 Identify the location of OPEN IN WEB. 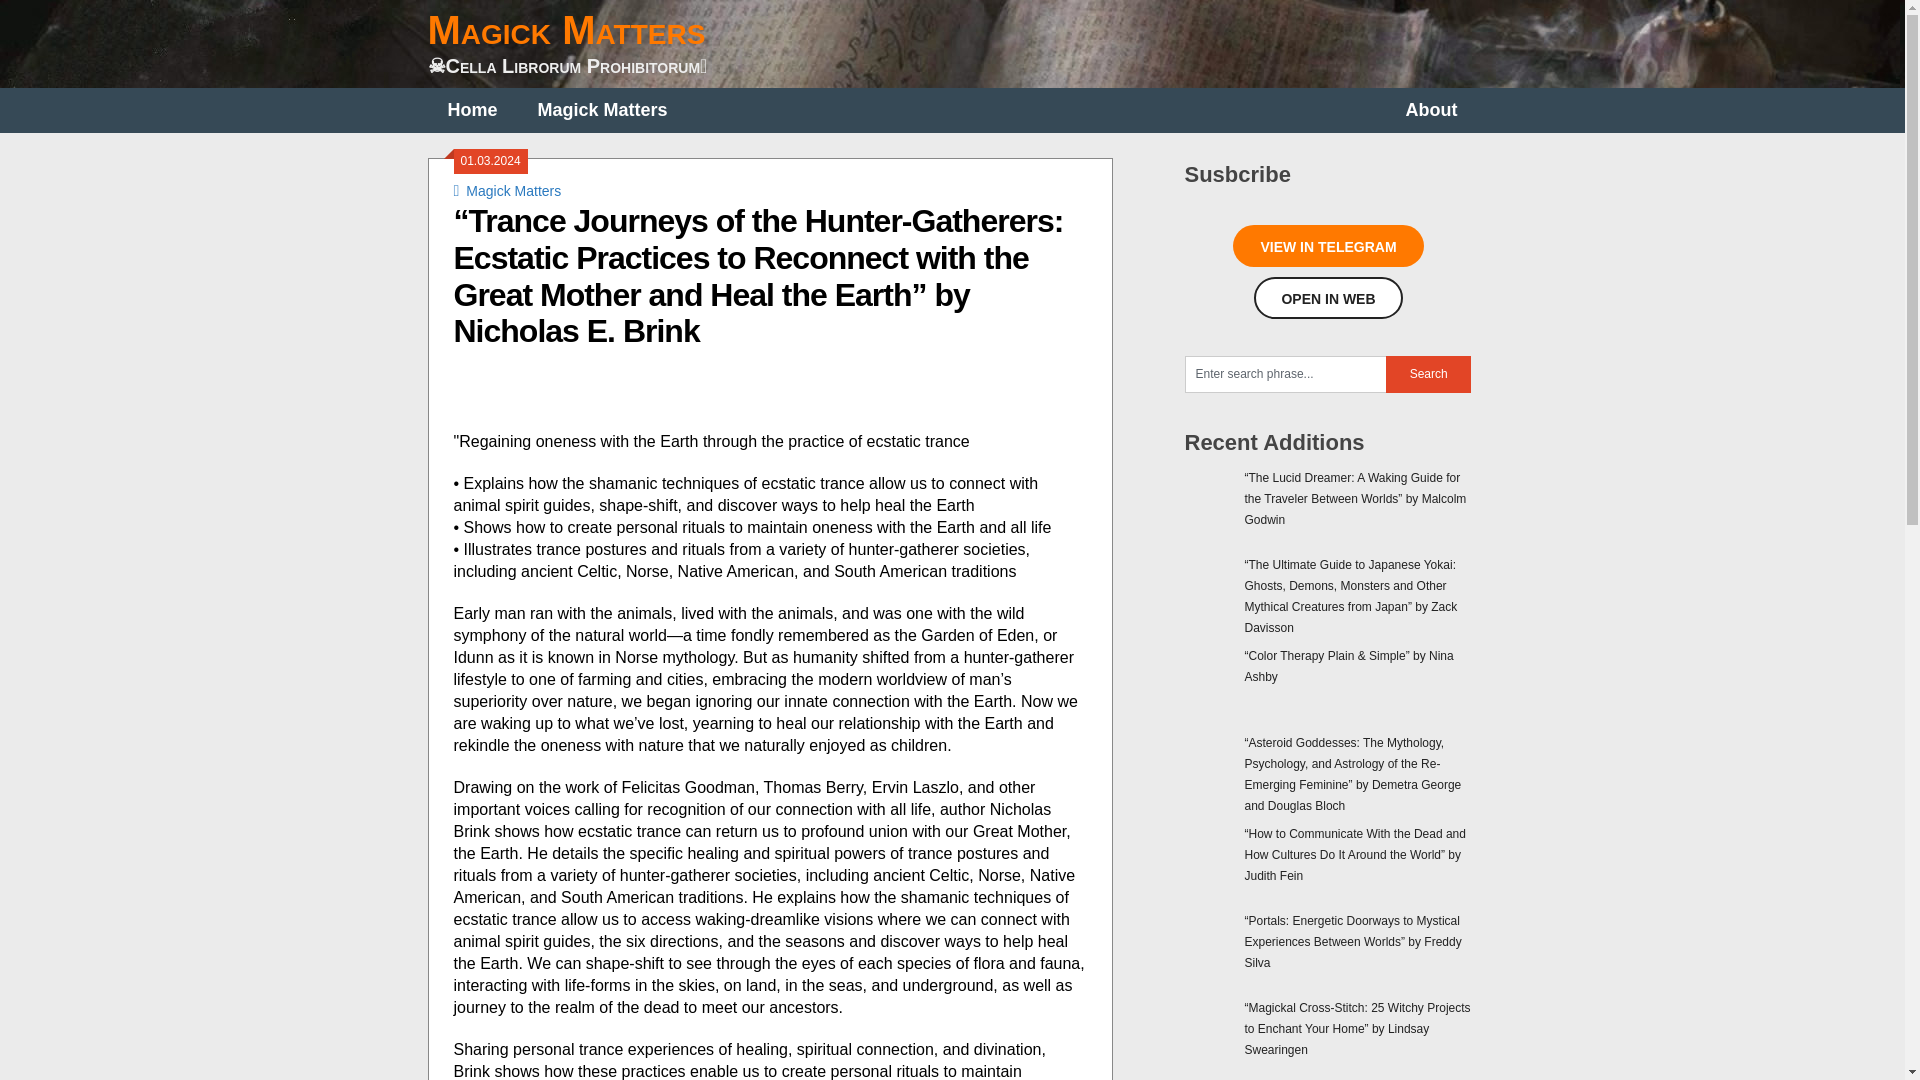
(1327, 297).